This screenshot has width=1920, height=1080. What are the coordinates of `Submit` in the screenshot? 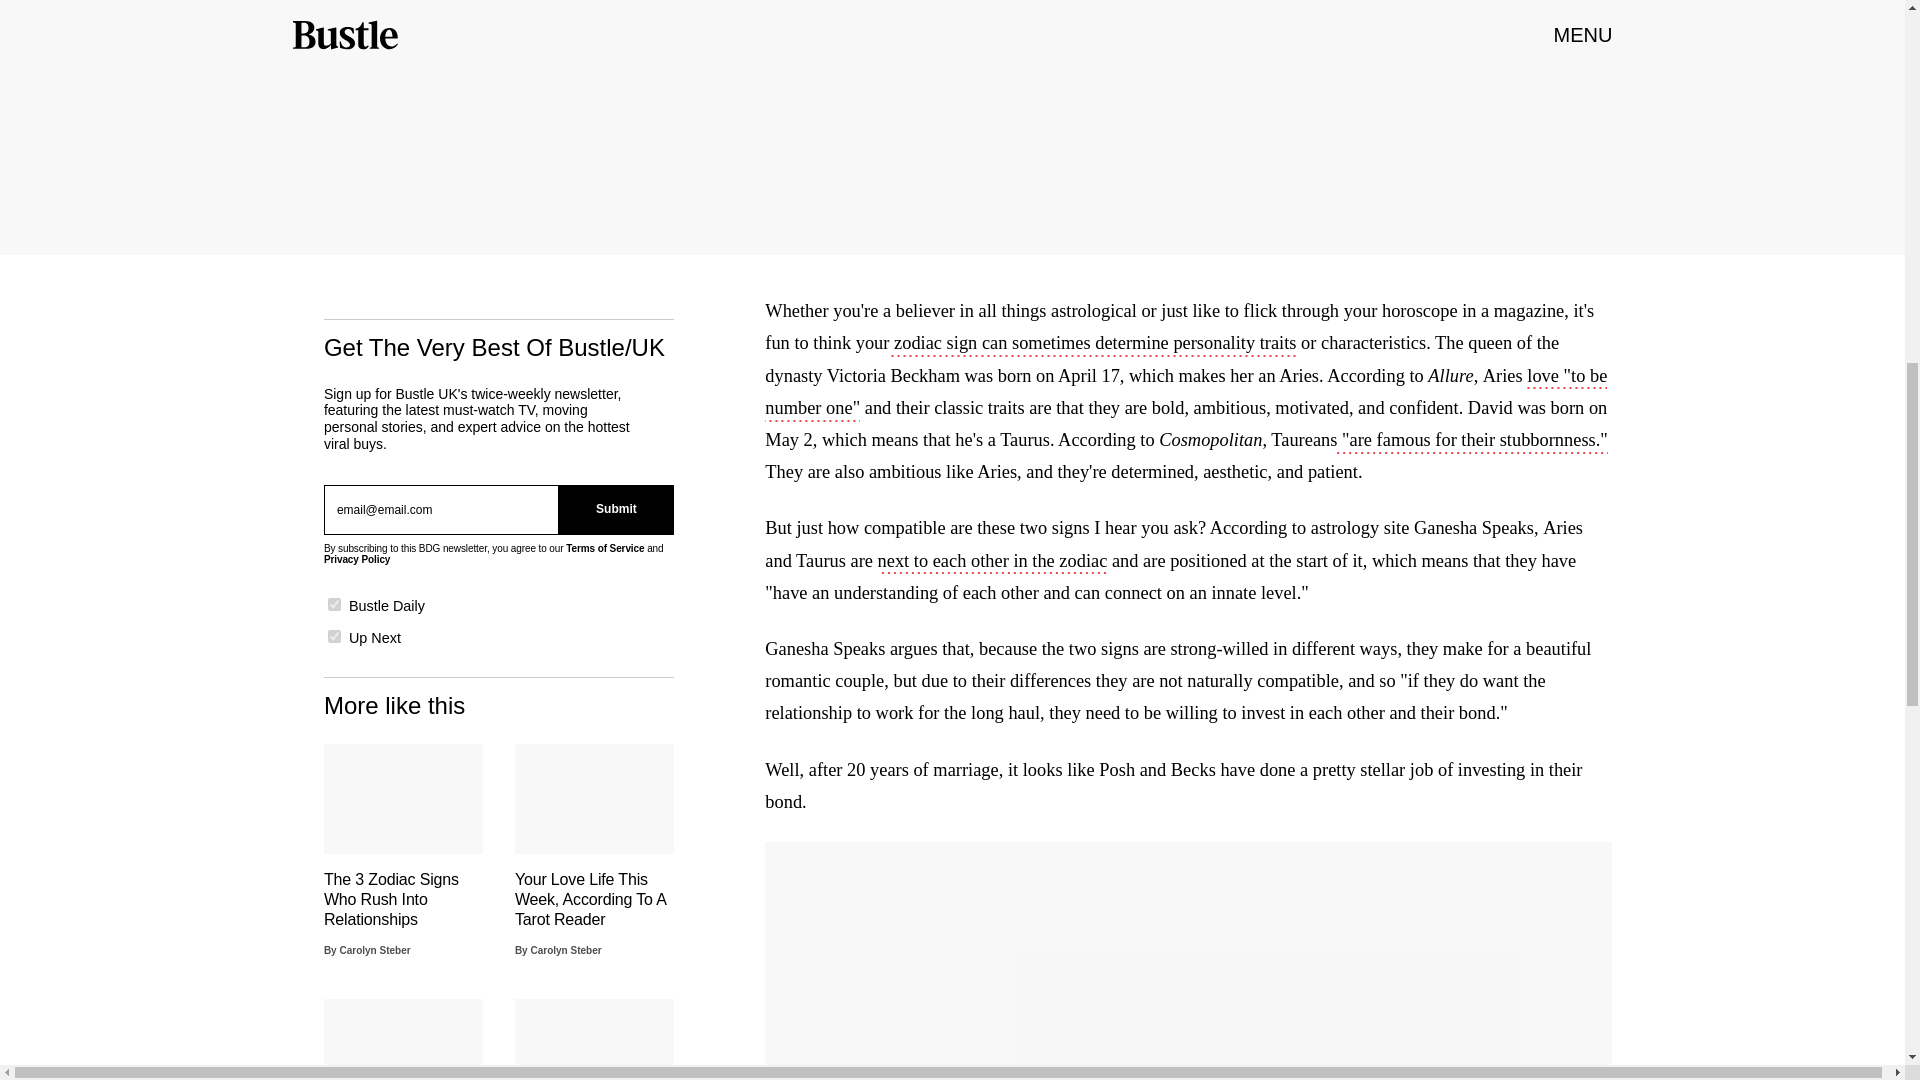 It's located at (616, 509).